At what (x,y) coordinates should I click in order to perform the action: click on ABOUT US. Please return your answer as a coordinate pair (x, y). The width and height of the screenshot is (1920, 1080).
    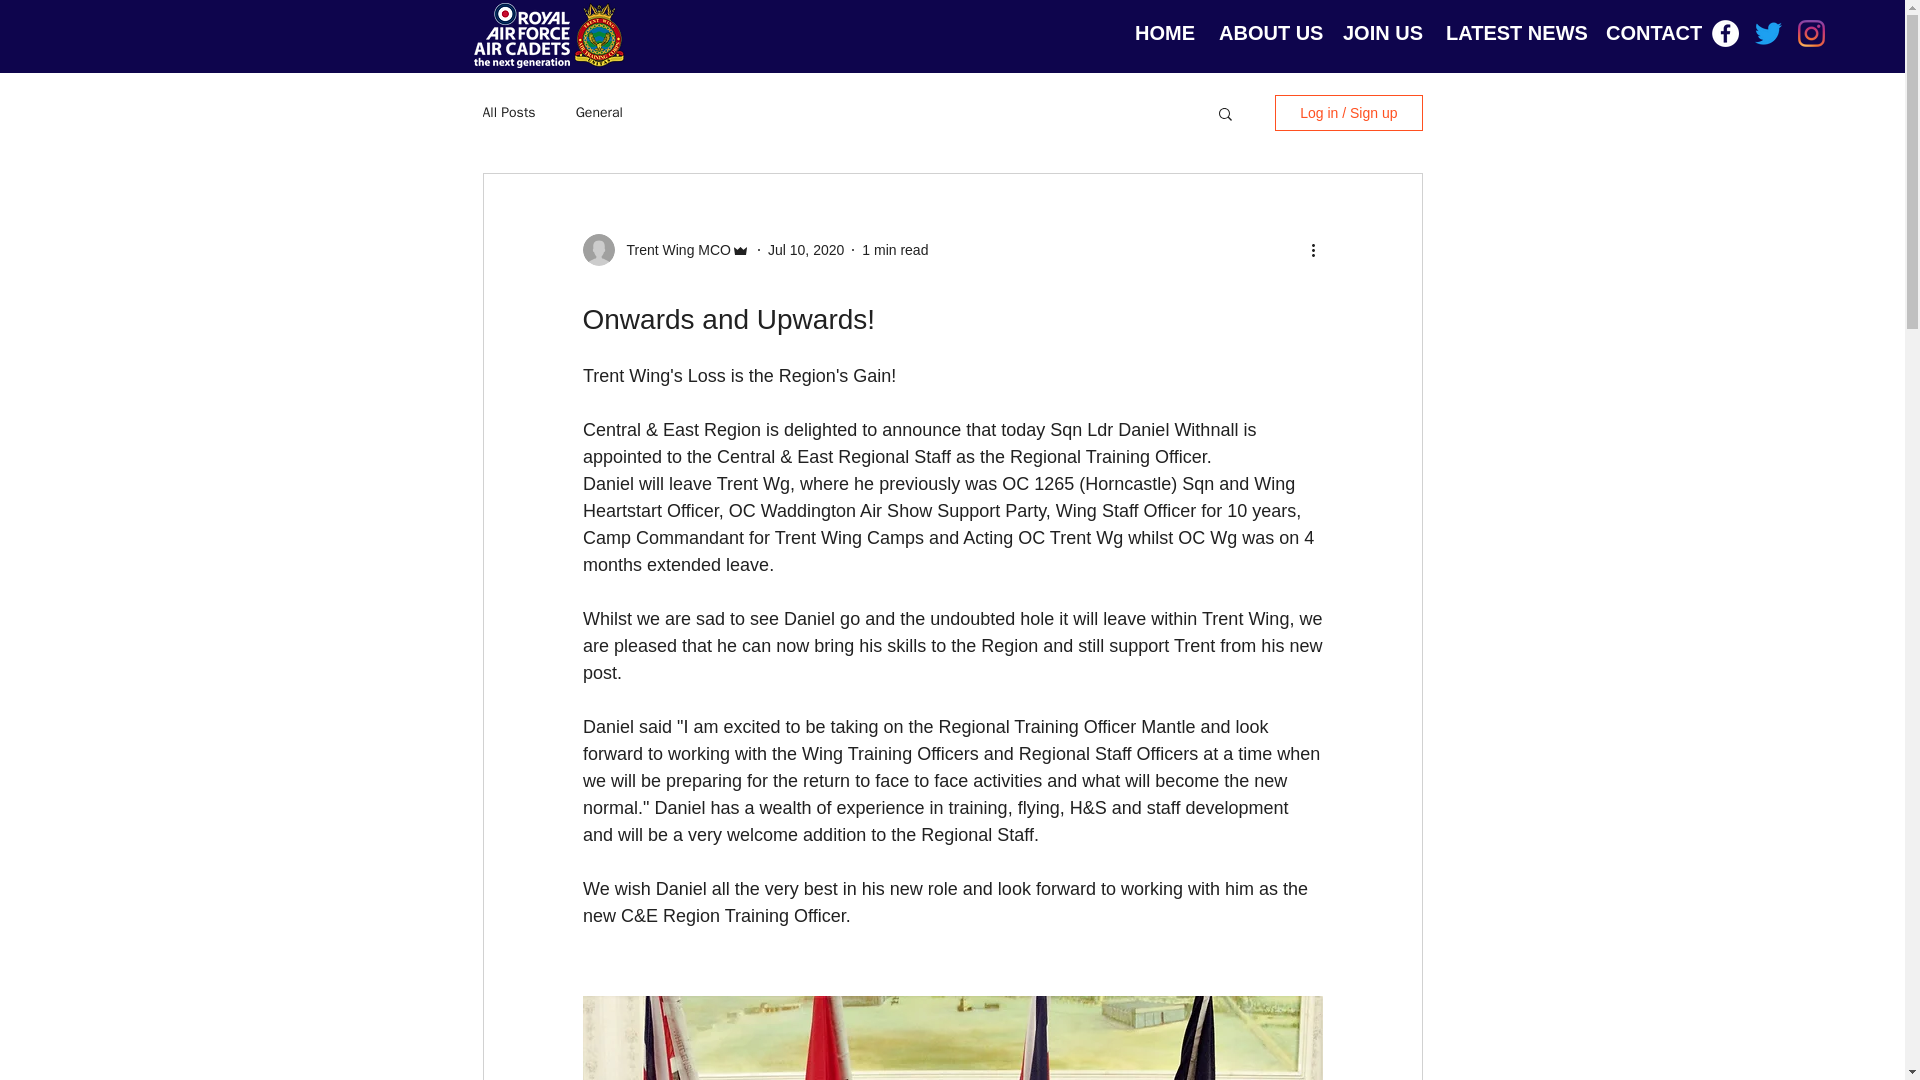
    Looking at the image, I should click on (1266, 32).